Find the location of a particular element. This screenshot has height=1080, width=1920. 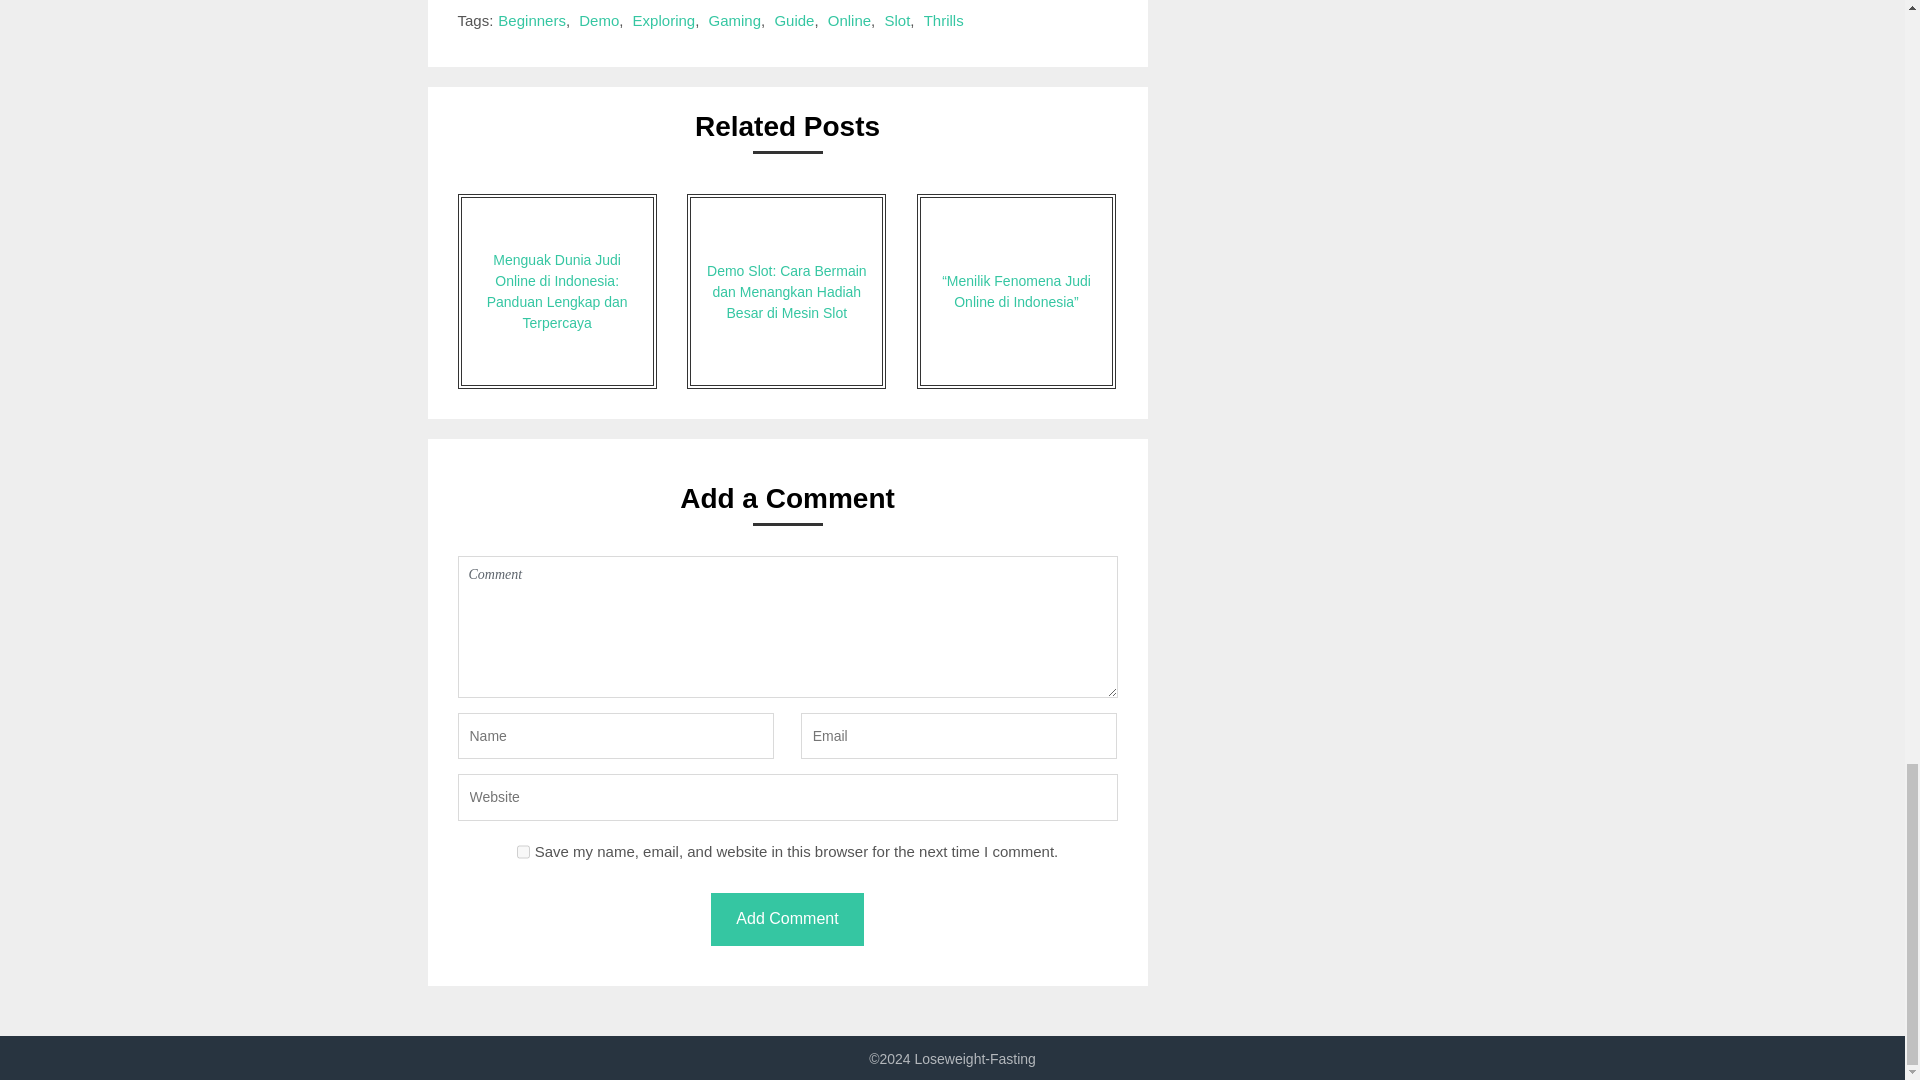

Slot is located at coordinates (896, 20).